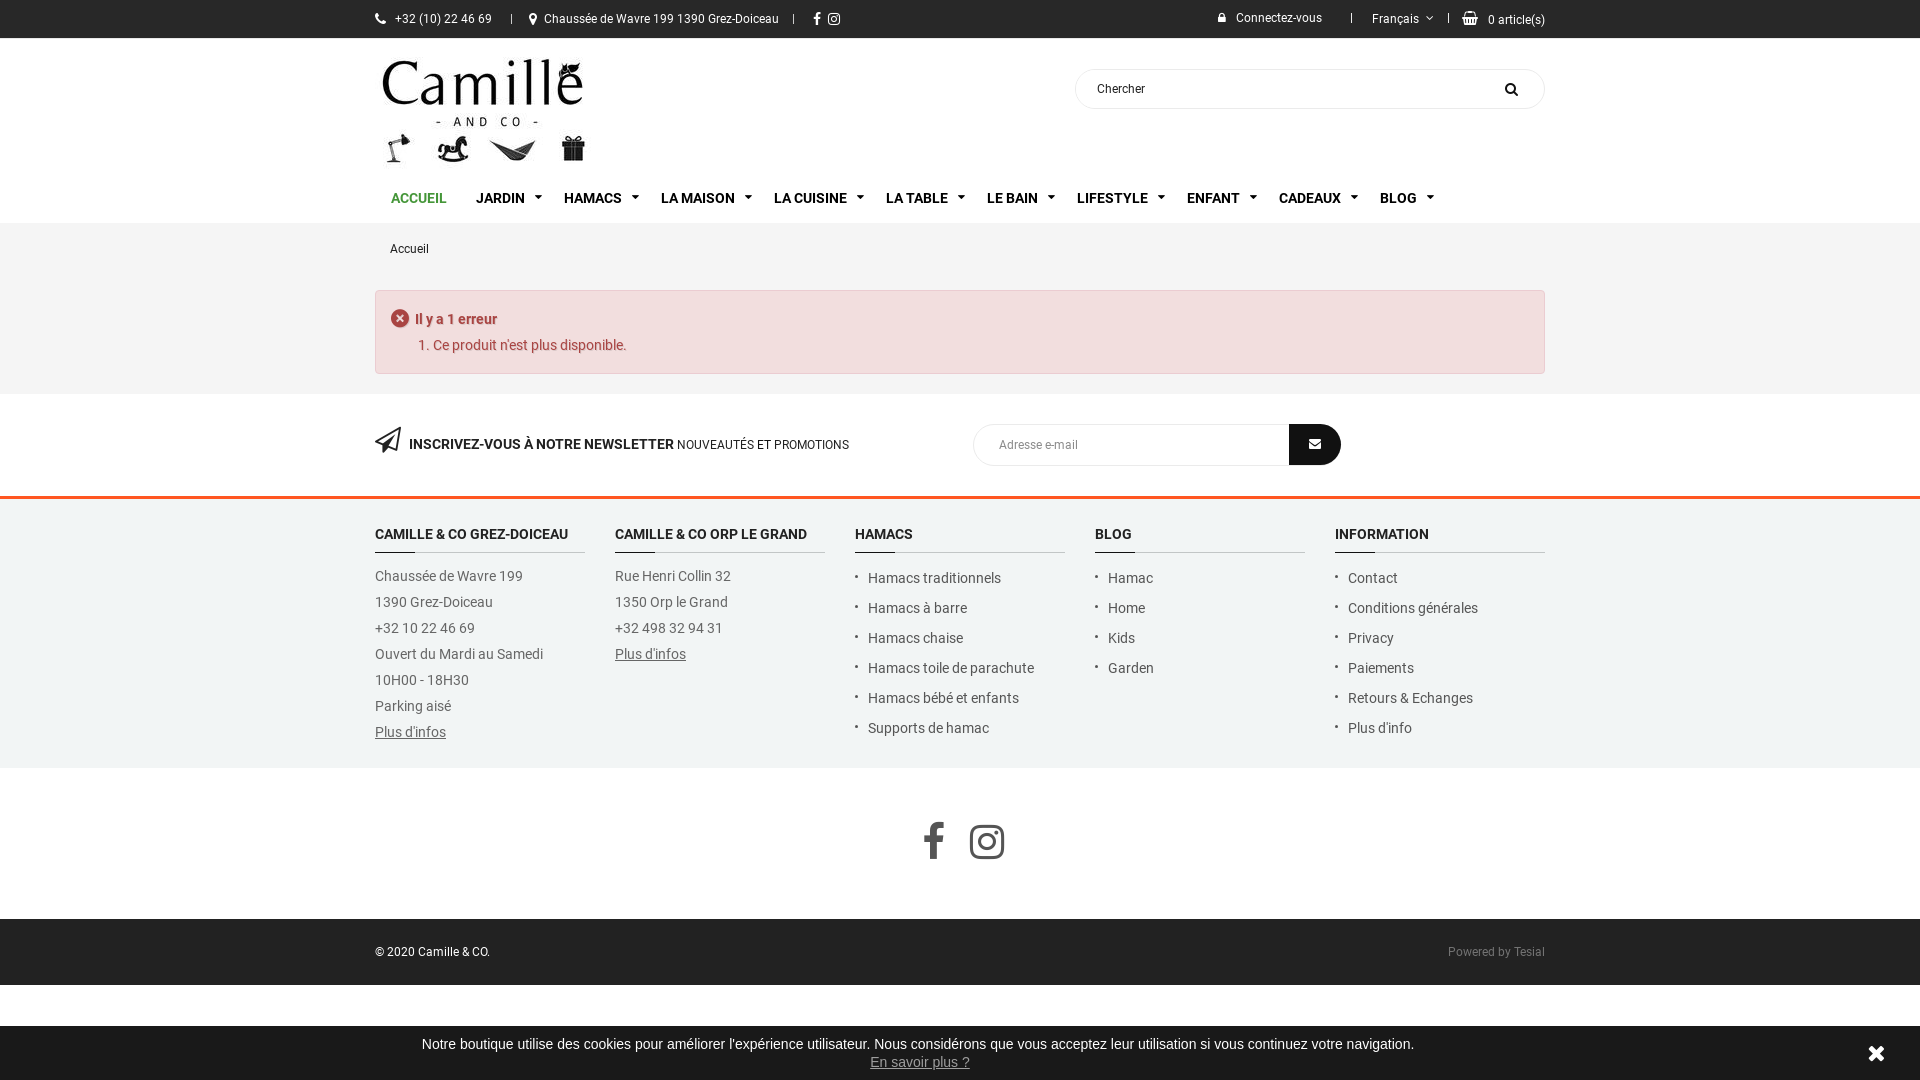 This screenshot has width=1920, height=1080. What do you see at coordinates (960, 578) in the screenshot?
I see `Hamacs traditionnels` at bounding box center [960, 578].